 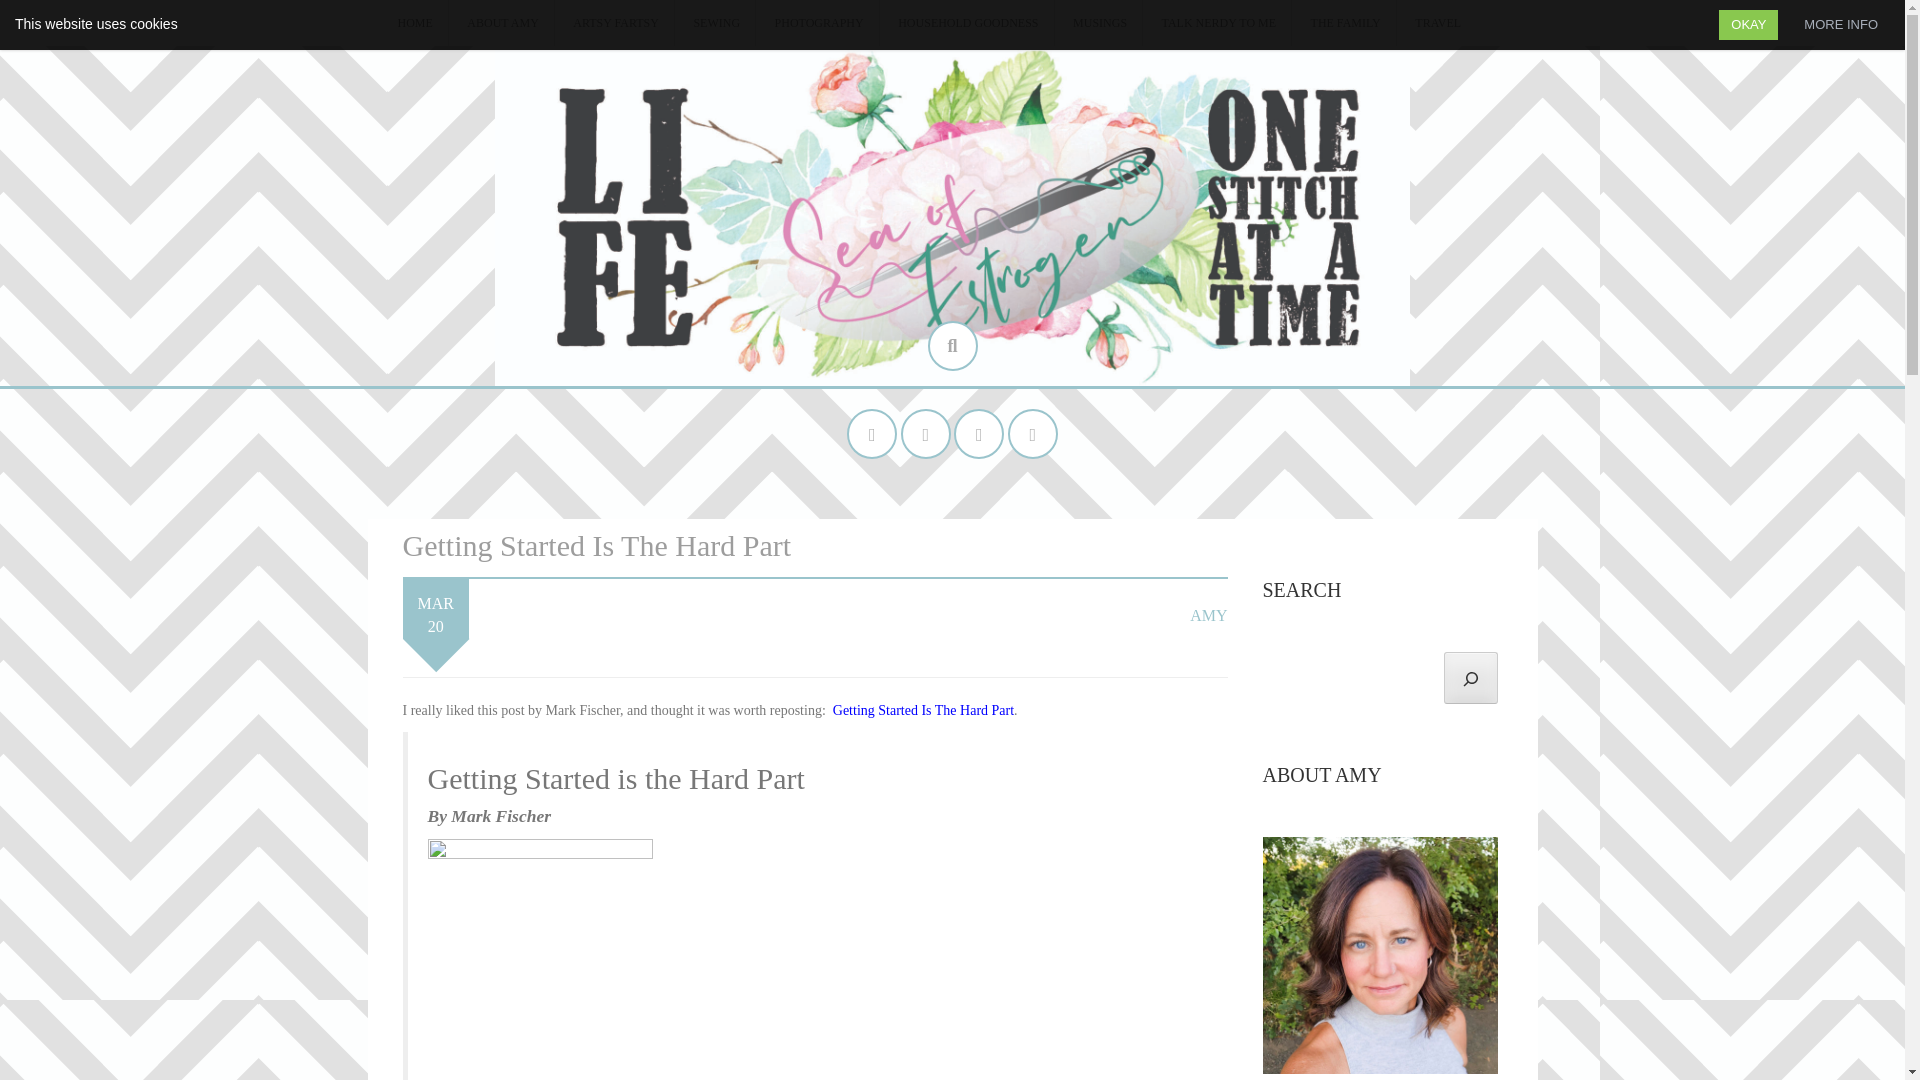 I want to click on TALK NERDY TO ME, so click(x=1218, y=24).